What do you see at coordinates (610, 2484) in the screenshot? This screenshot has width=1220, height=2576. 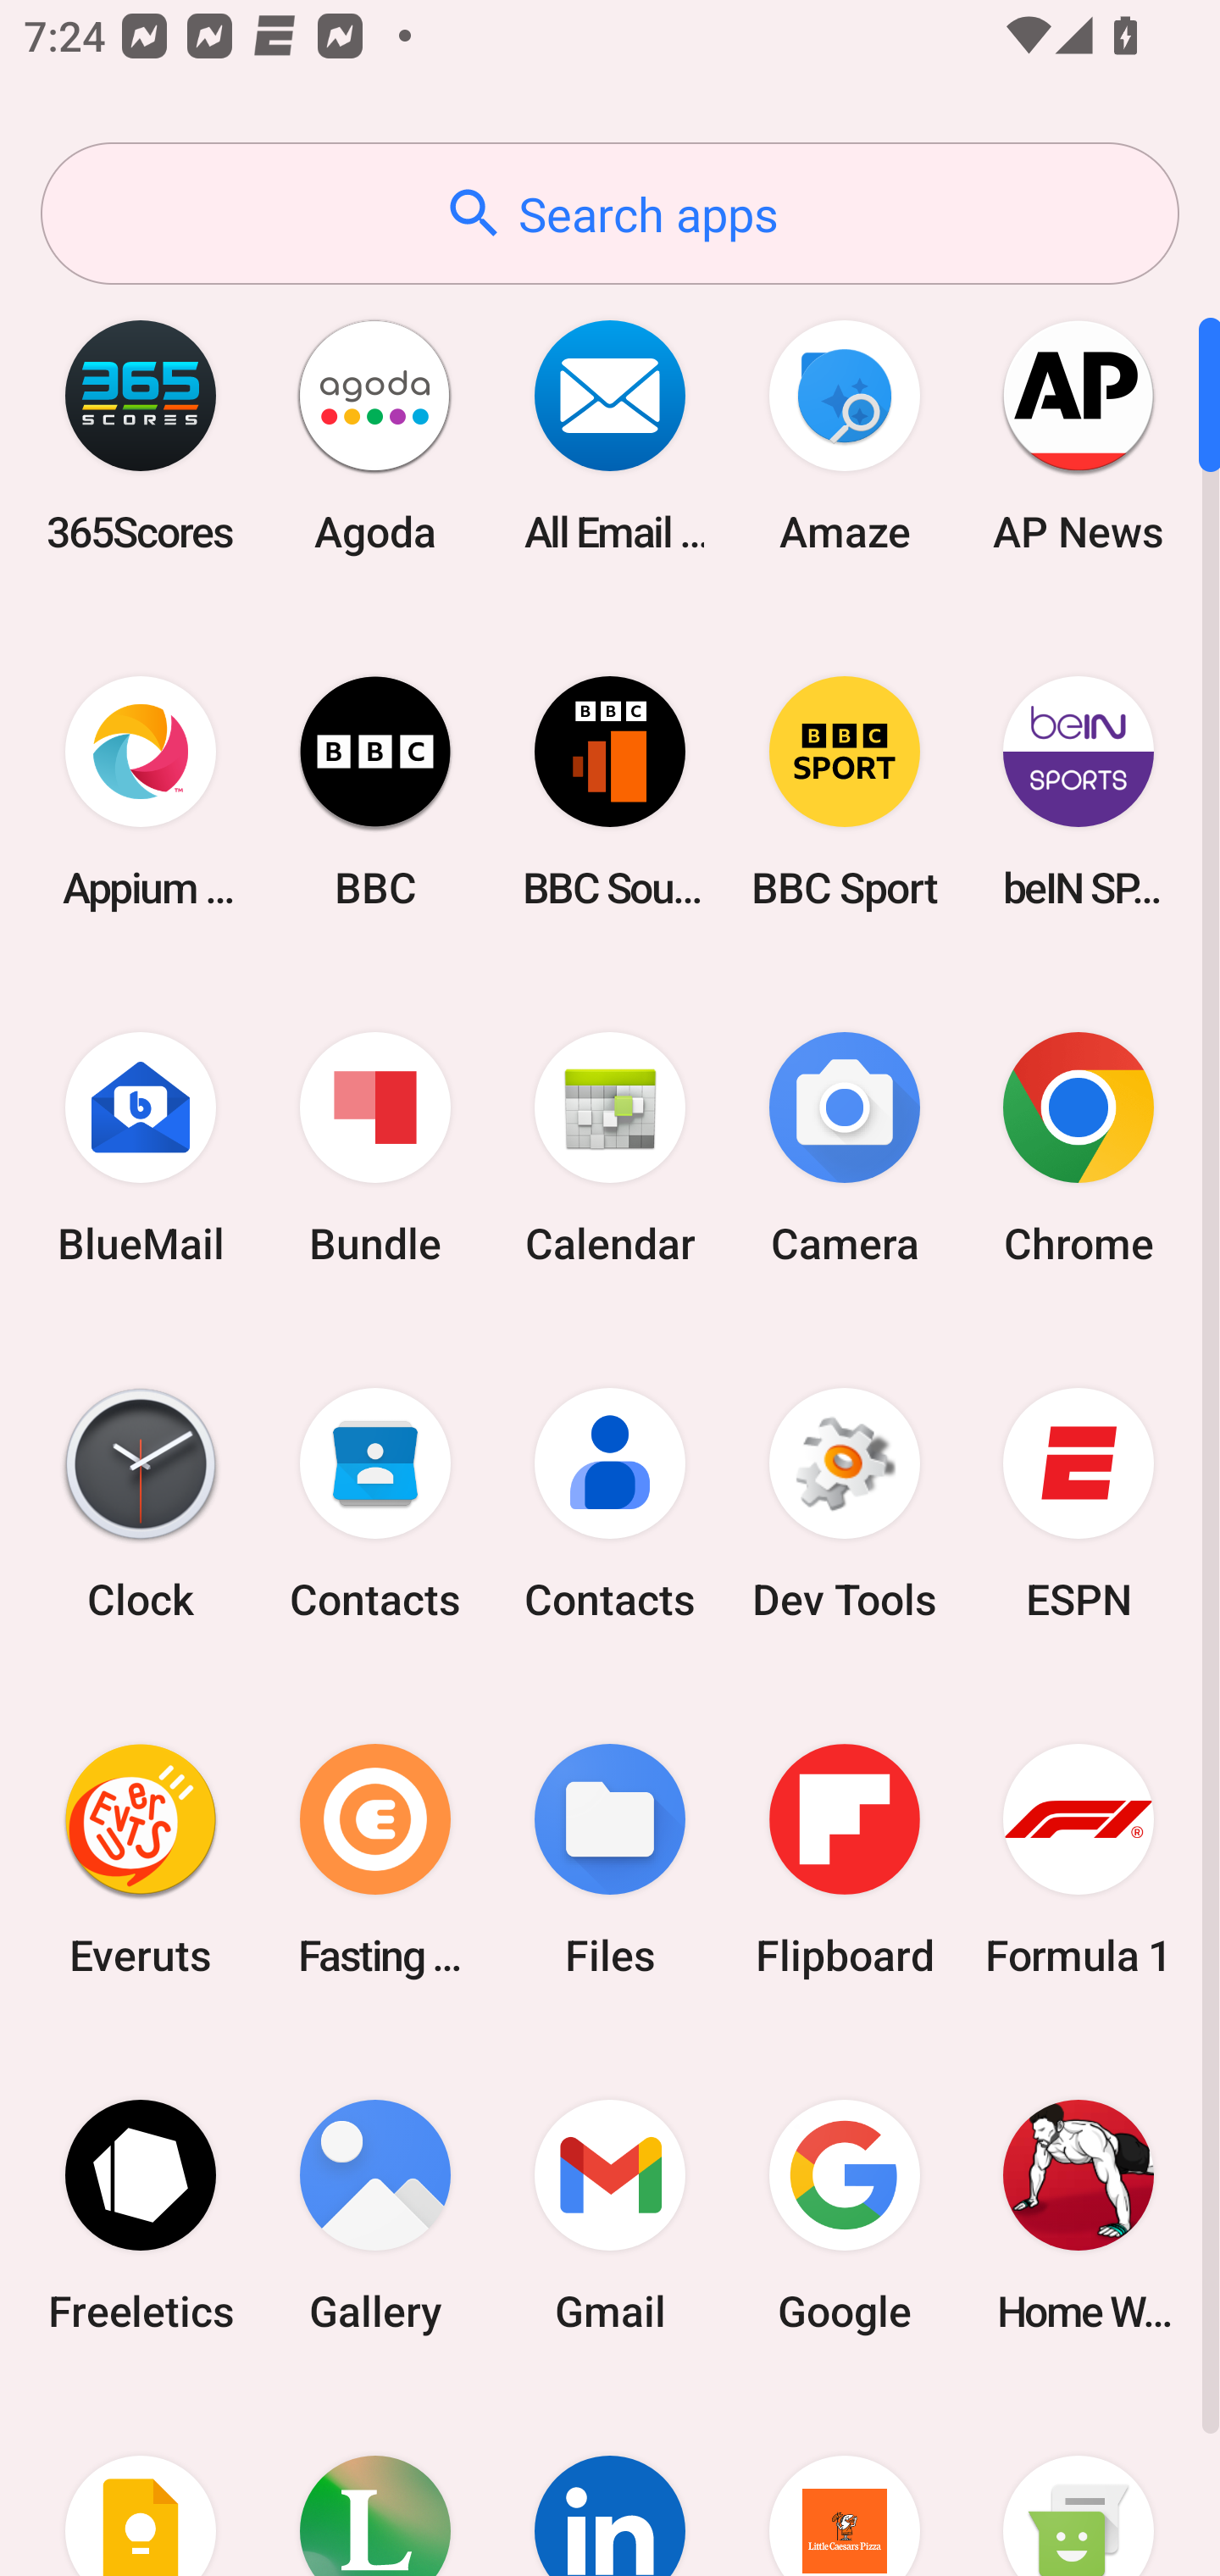 I see `LinkedIn` at bounding box center [610, 2484].